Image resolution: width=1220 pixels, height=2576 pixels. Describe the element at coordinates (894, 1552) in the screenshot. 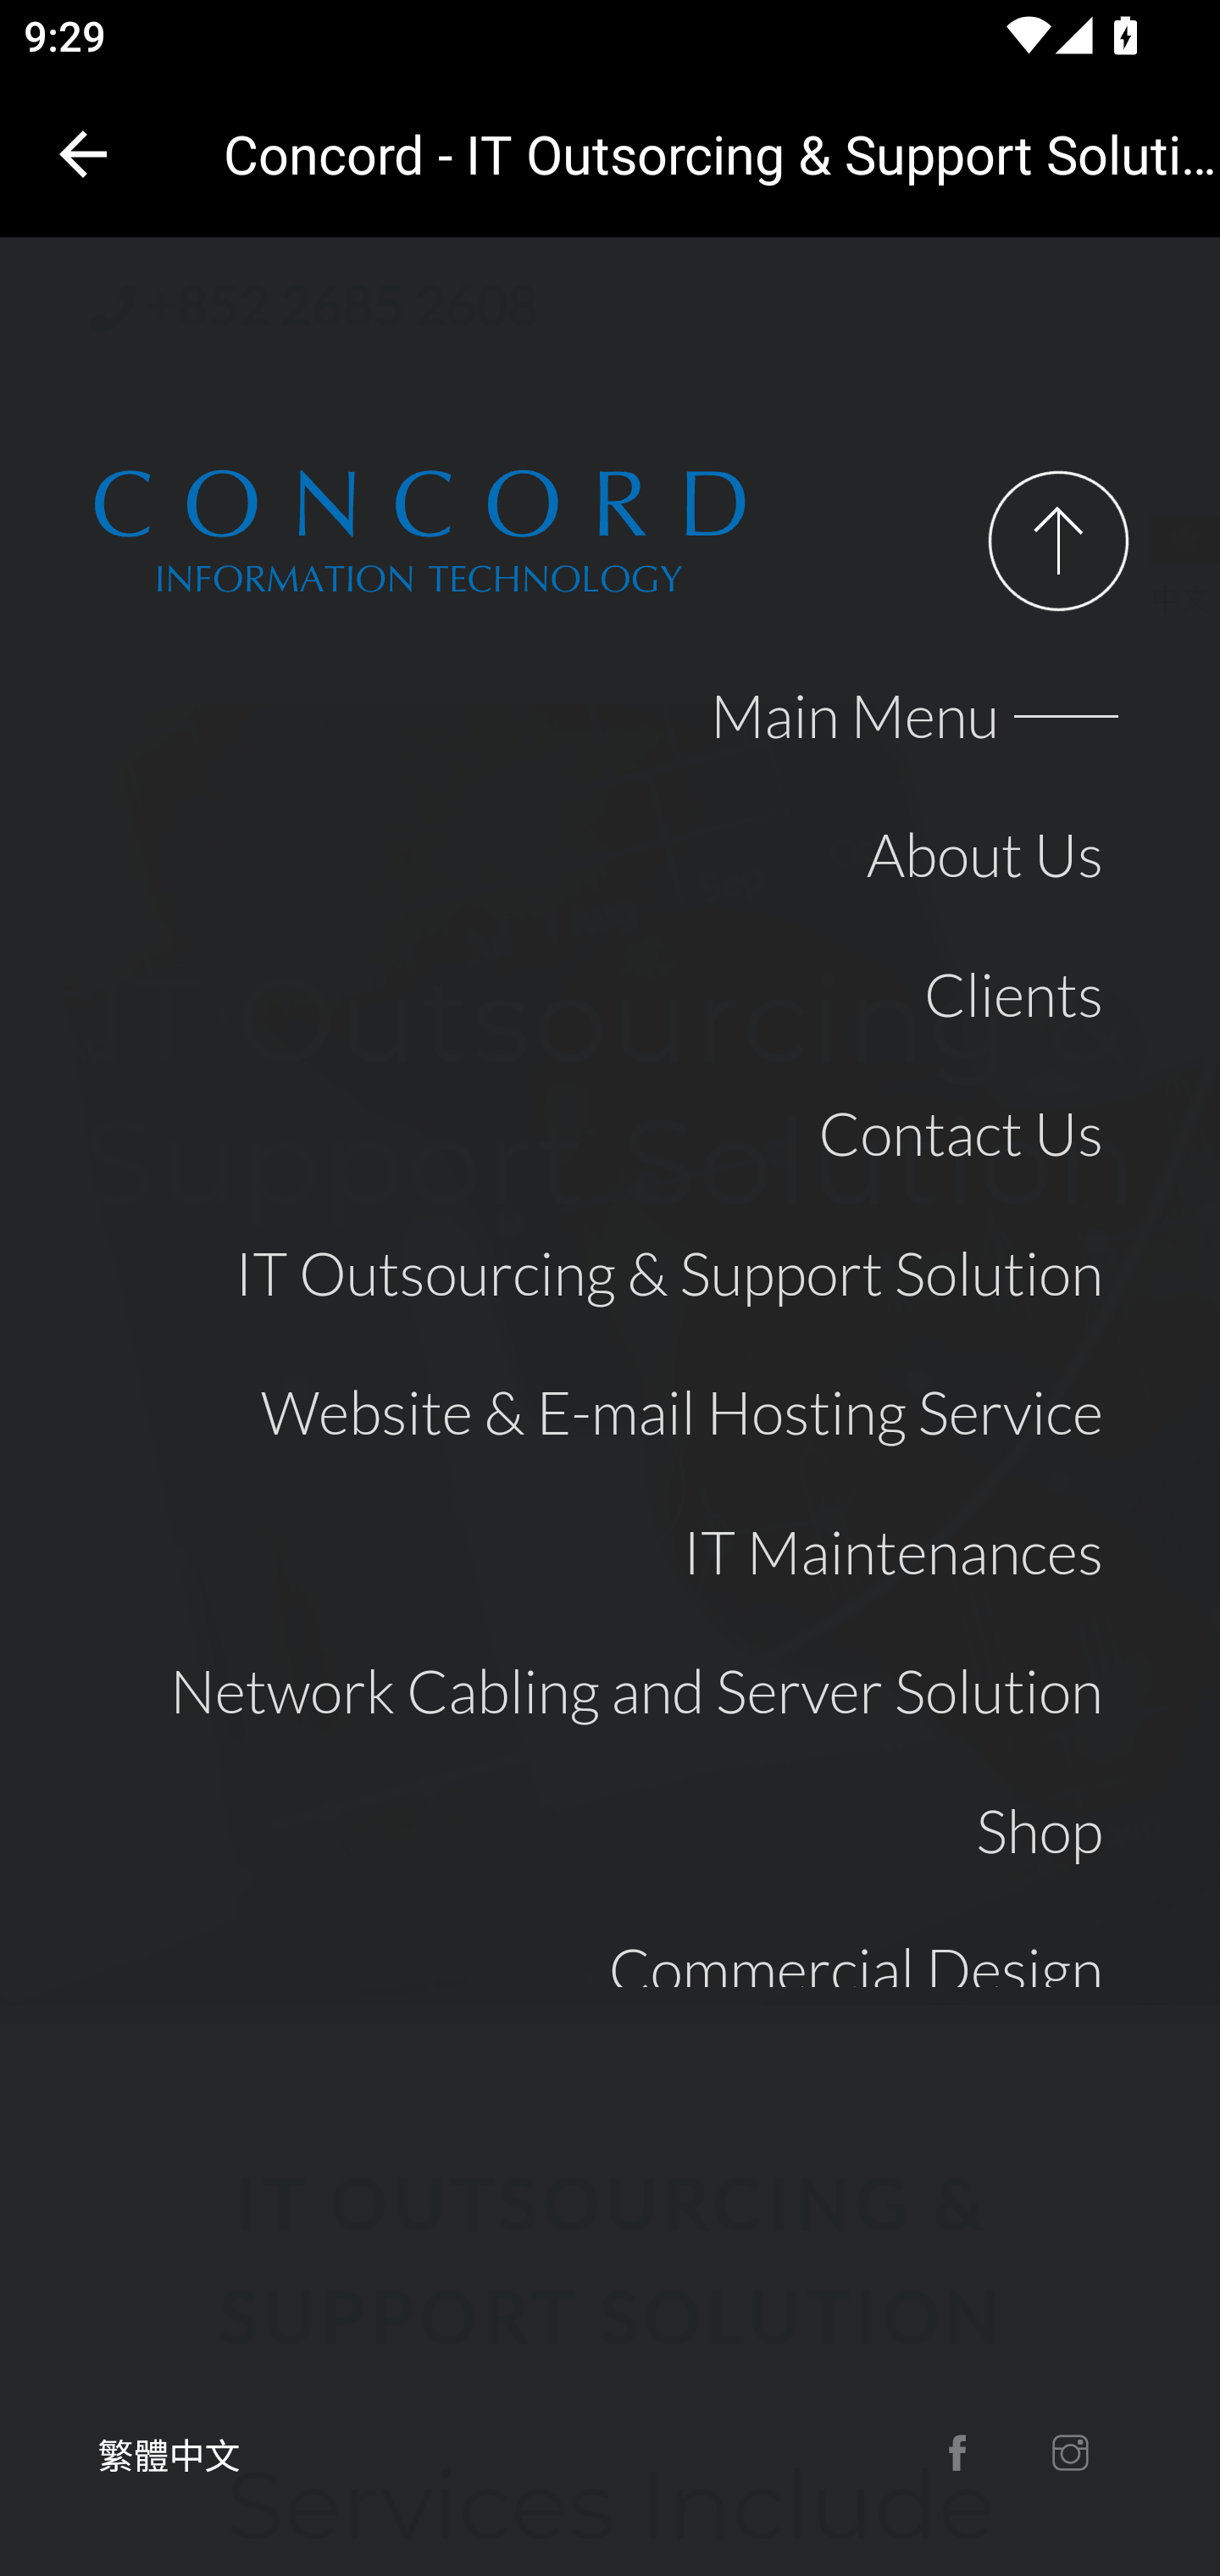

I see ` IT Maintenances    IT Maintenances` at that location.